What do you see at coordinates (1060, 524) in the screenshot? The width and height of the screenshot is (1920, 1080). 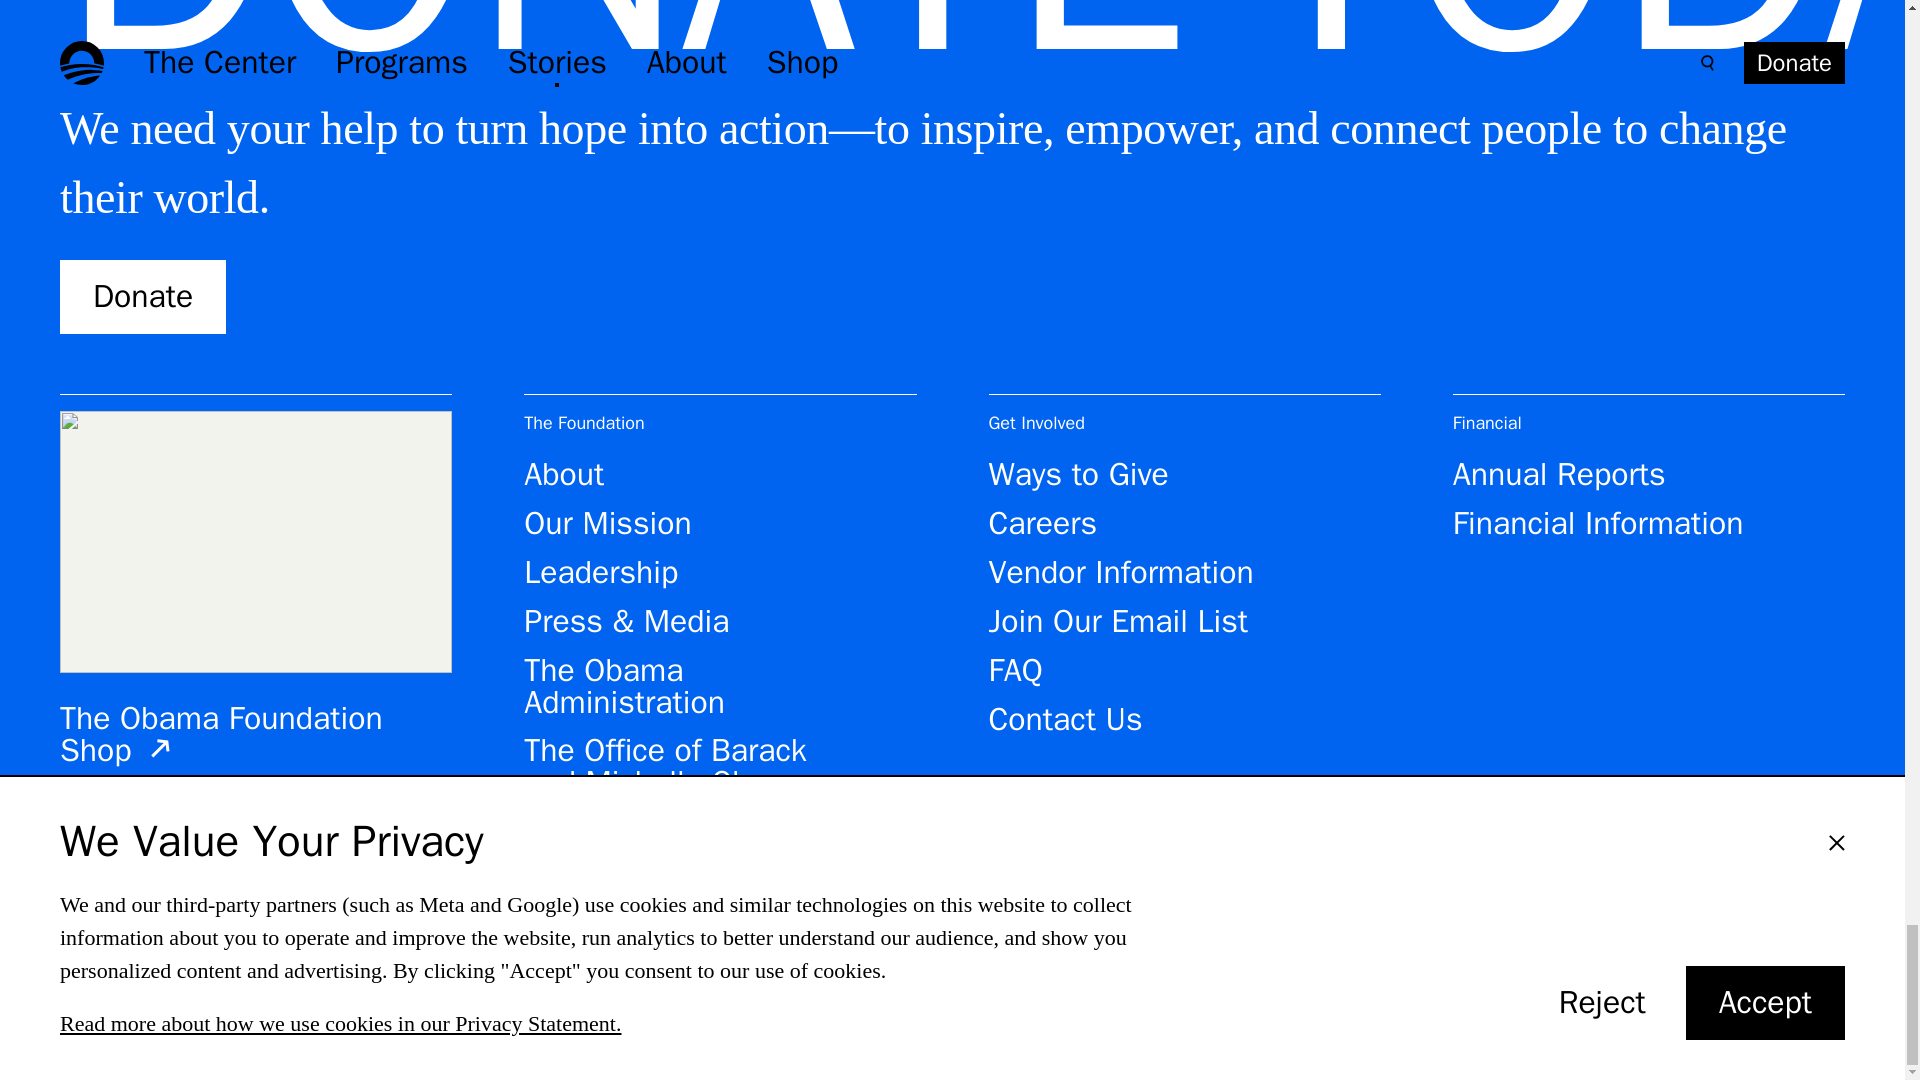 I see `Careers` at bounding box center [1060, 524].